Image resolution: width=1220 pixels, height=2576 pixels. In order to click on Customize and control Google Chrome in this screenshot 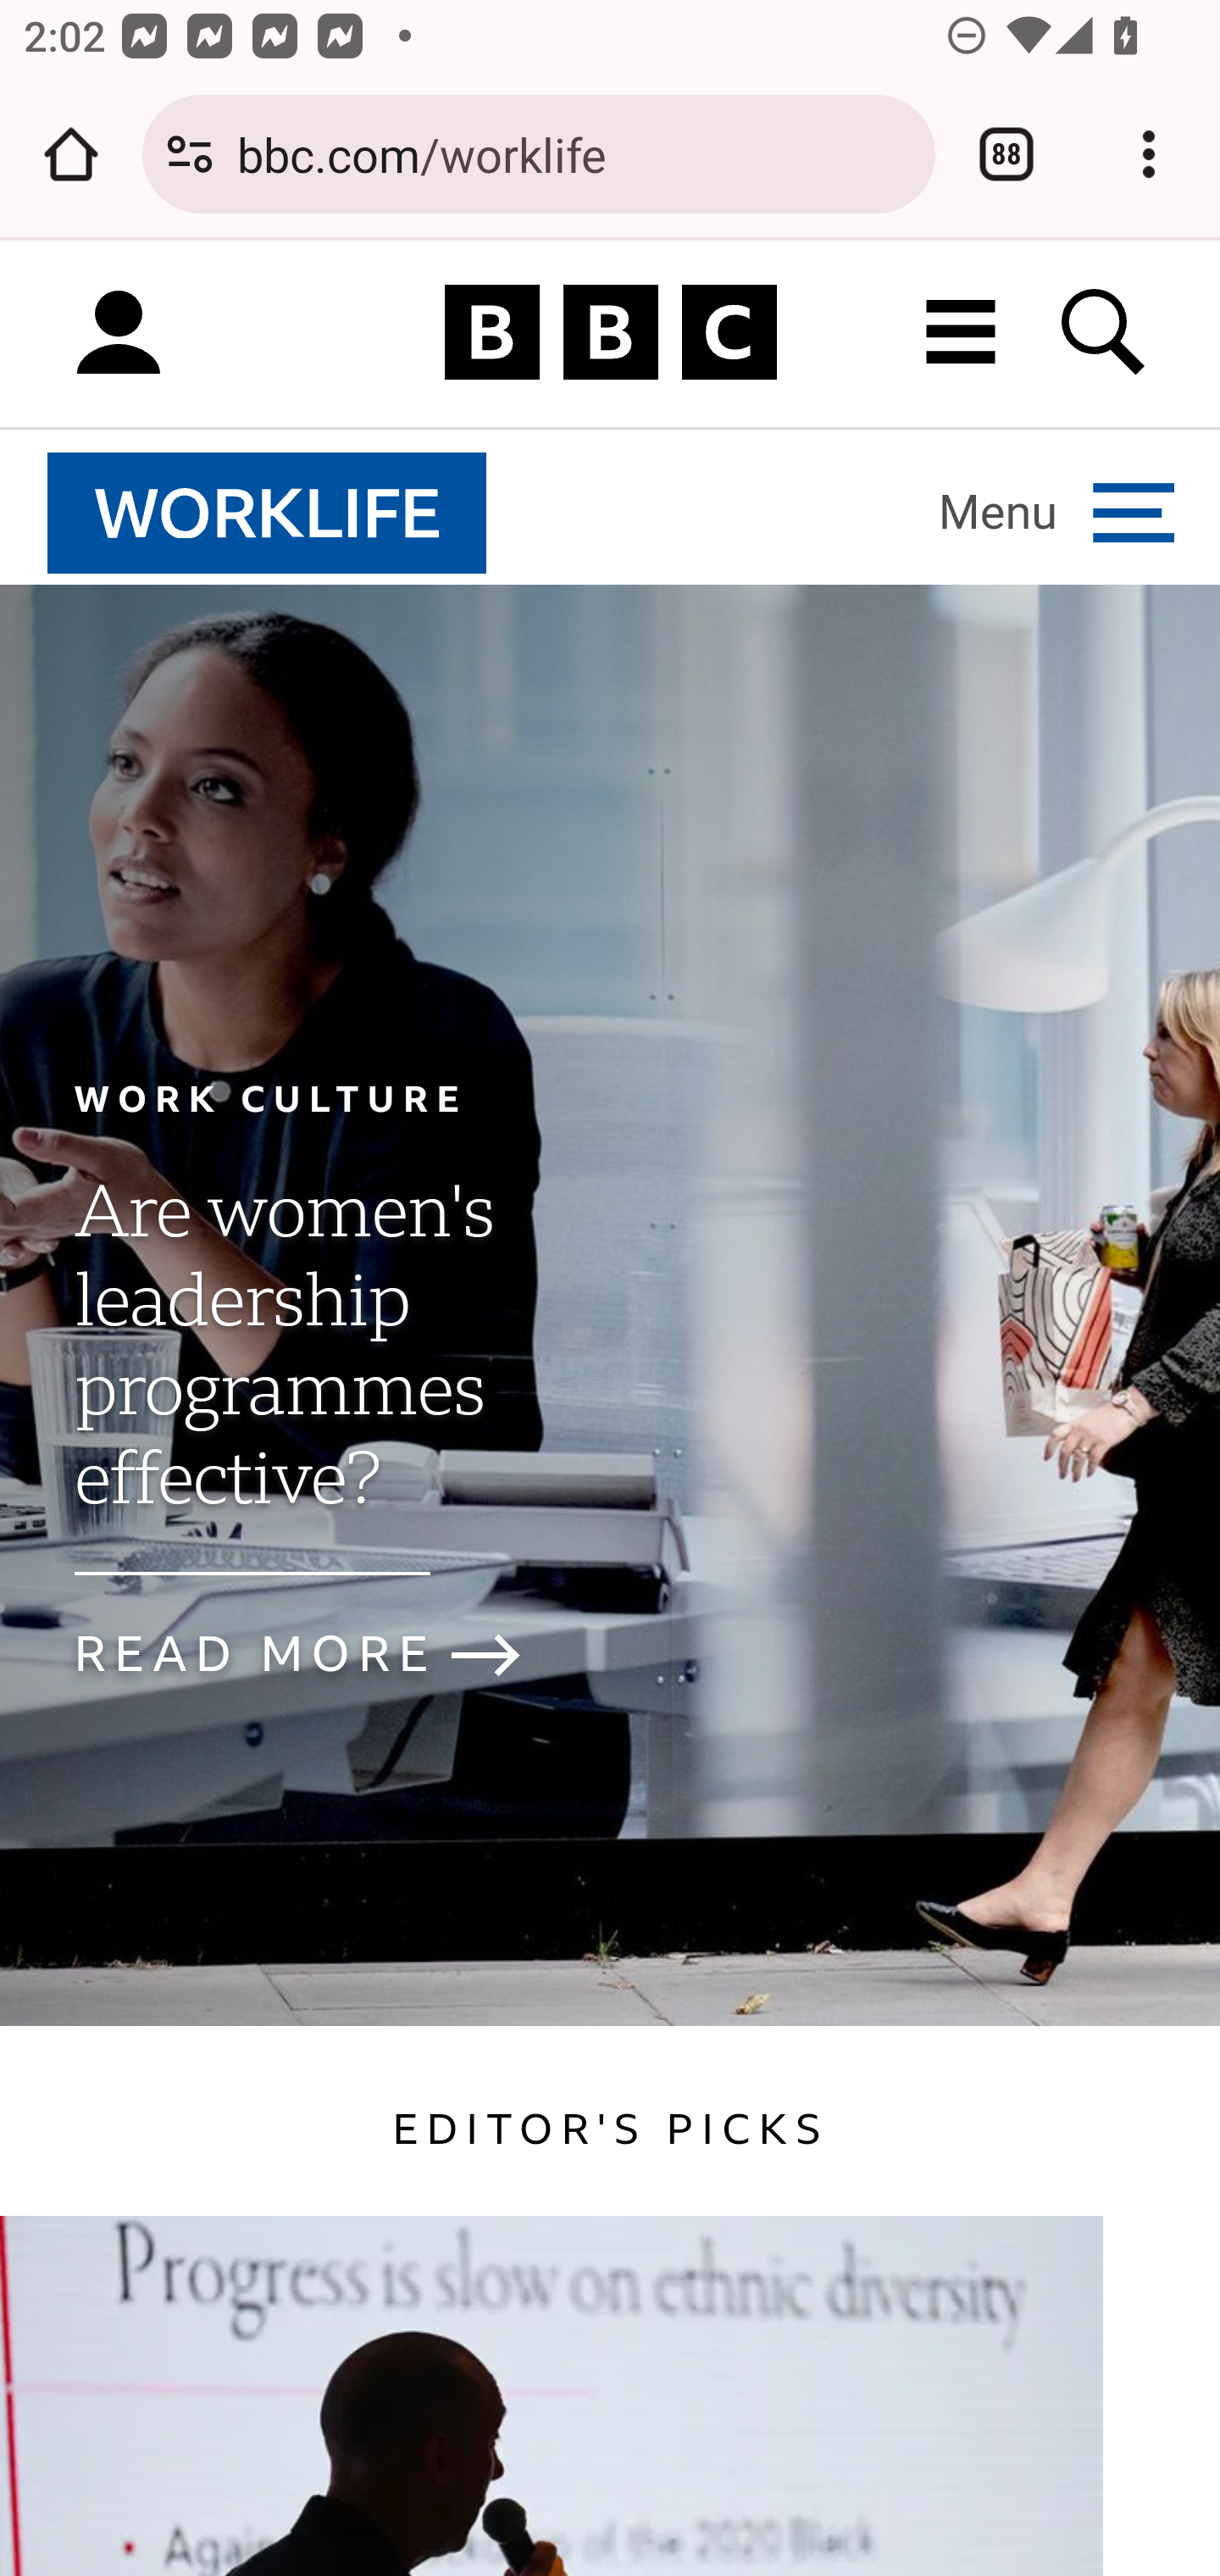, I will do `click(1149, 154)`.